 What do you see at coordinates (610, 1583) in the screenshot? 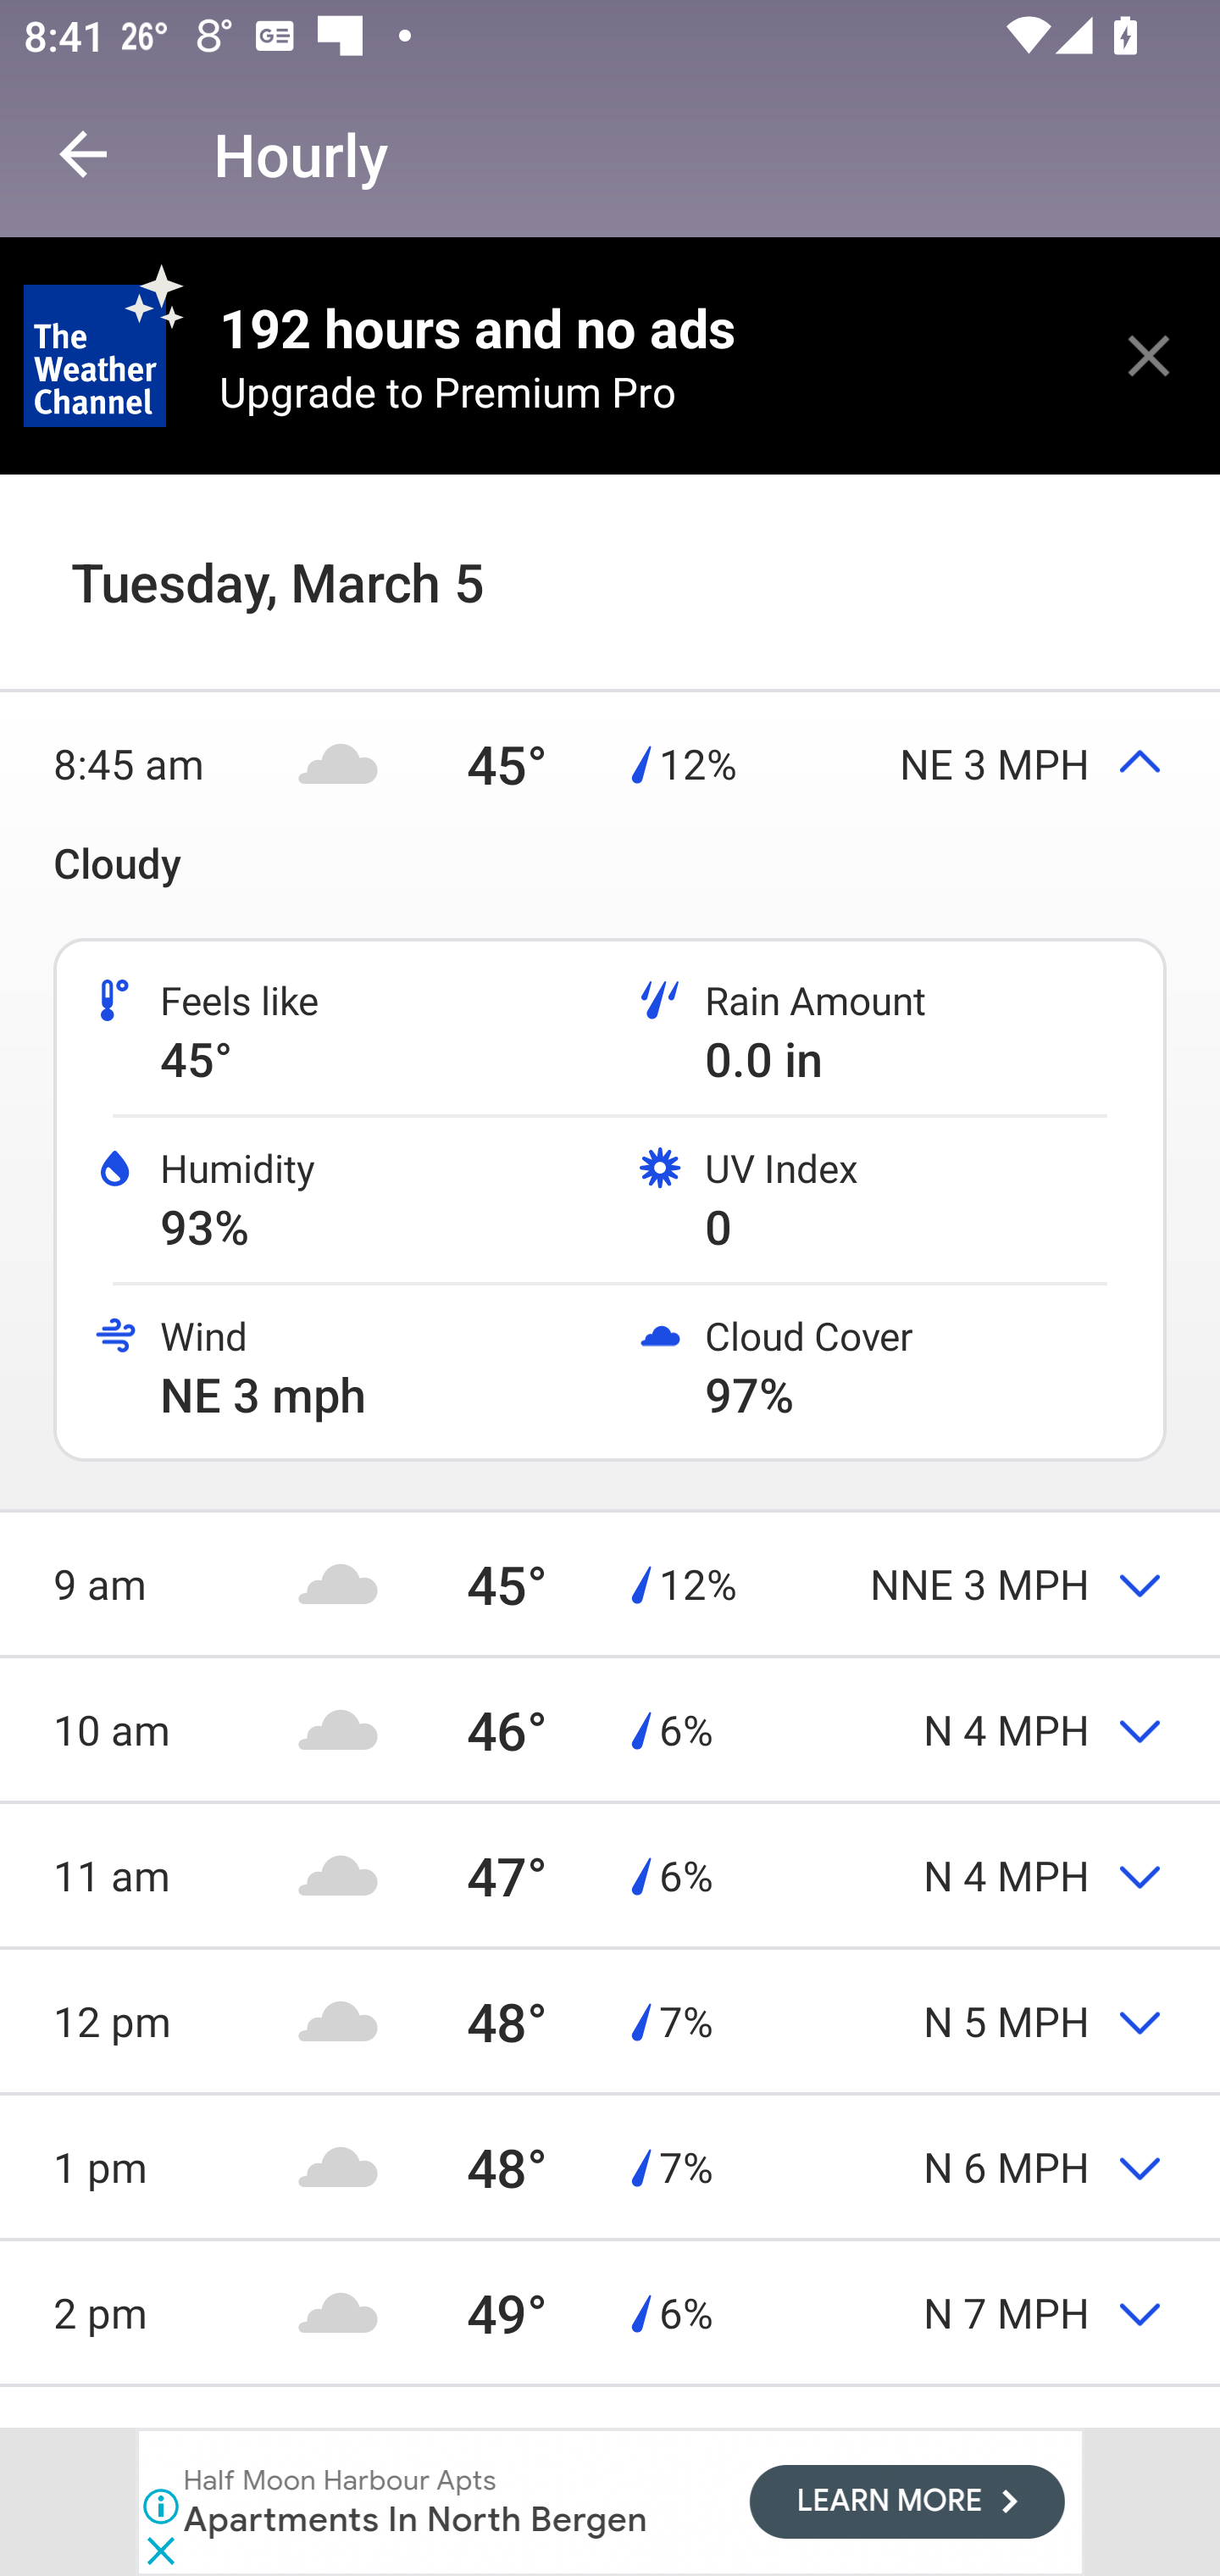
I see `9 am 45° 12% NNE 3 MPH` at bounding box center [610, 1583].